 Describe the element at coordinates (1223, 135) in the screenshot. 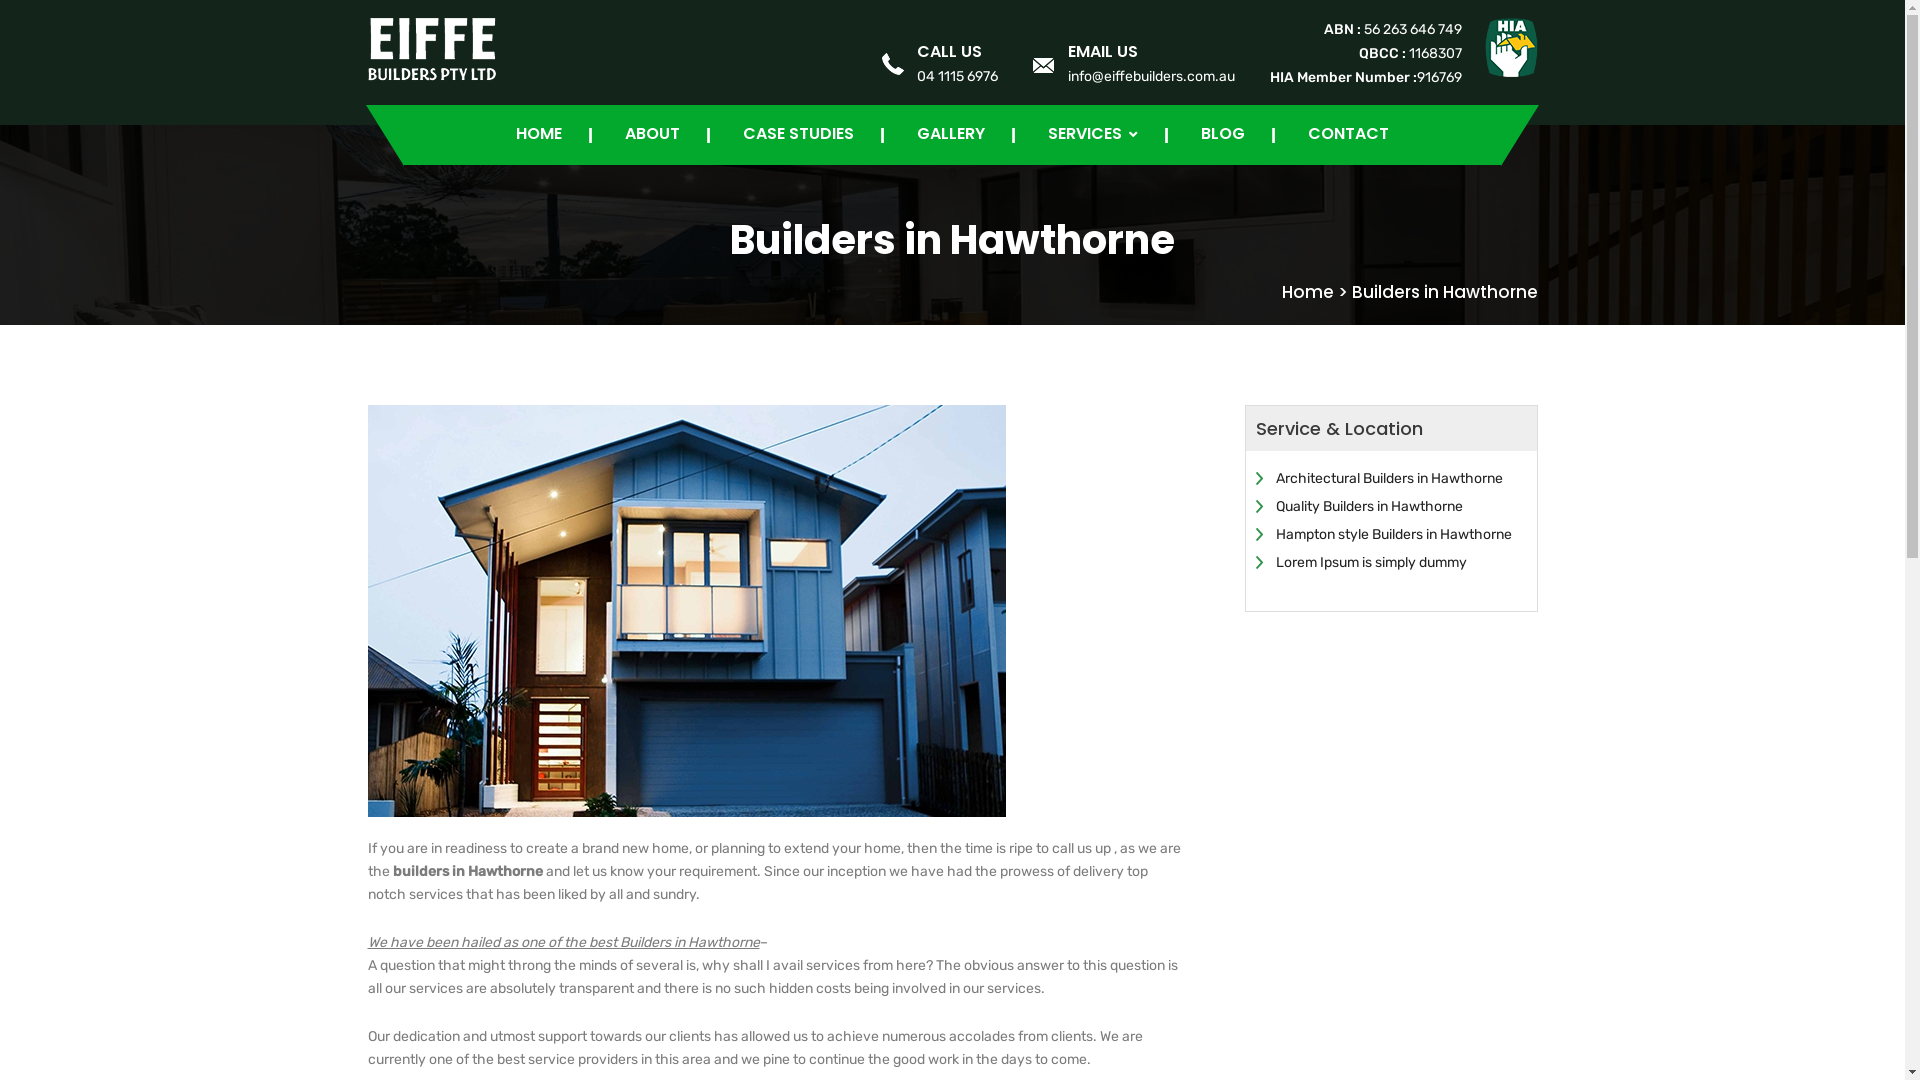

I see `BLOG` at that location.